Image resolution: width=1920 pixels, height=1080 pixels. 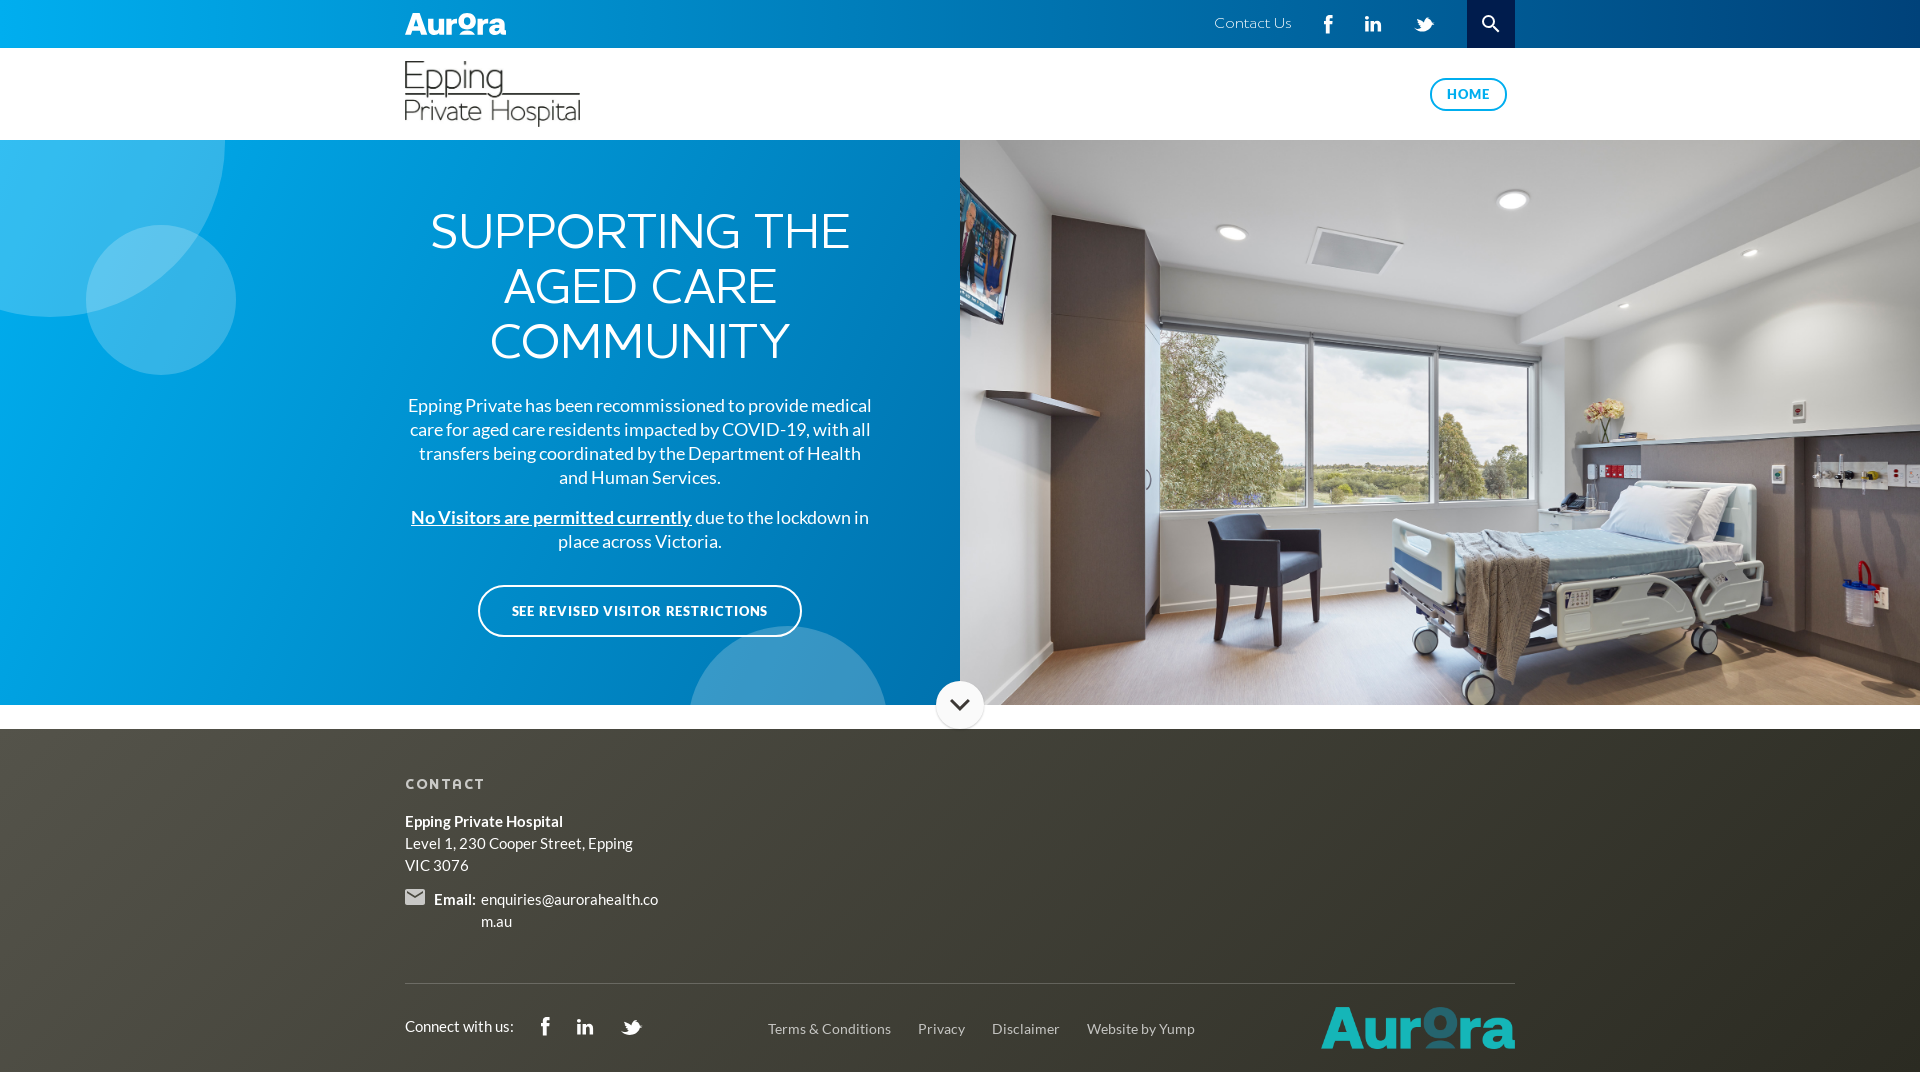 What do you see at coordinates (941, 1028) in the screenshot?
I see `Privacy` at bounding box center [941, 1028].